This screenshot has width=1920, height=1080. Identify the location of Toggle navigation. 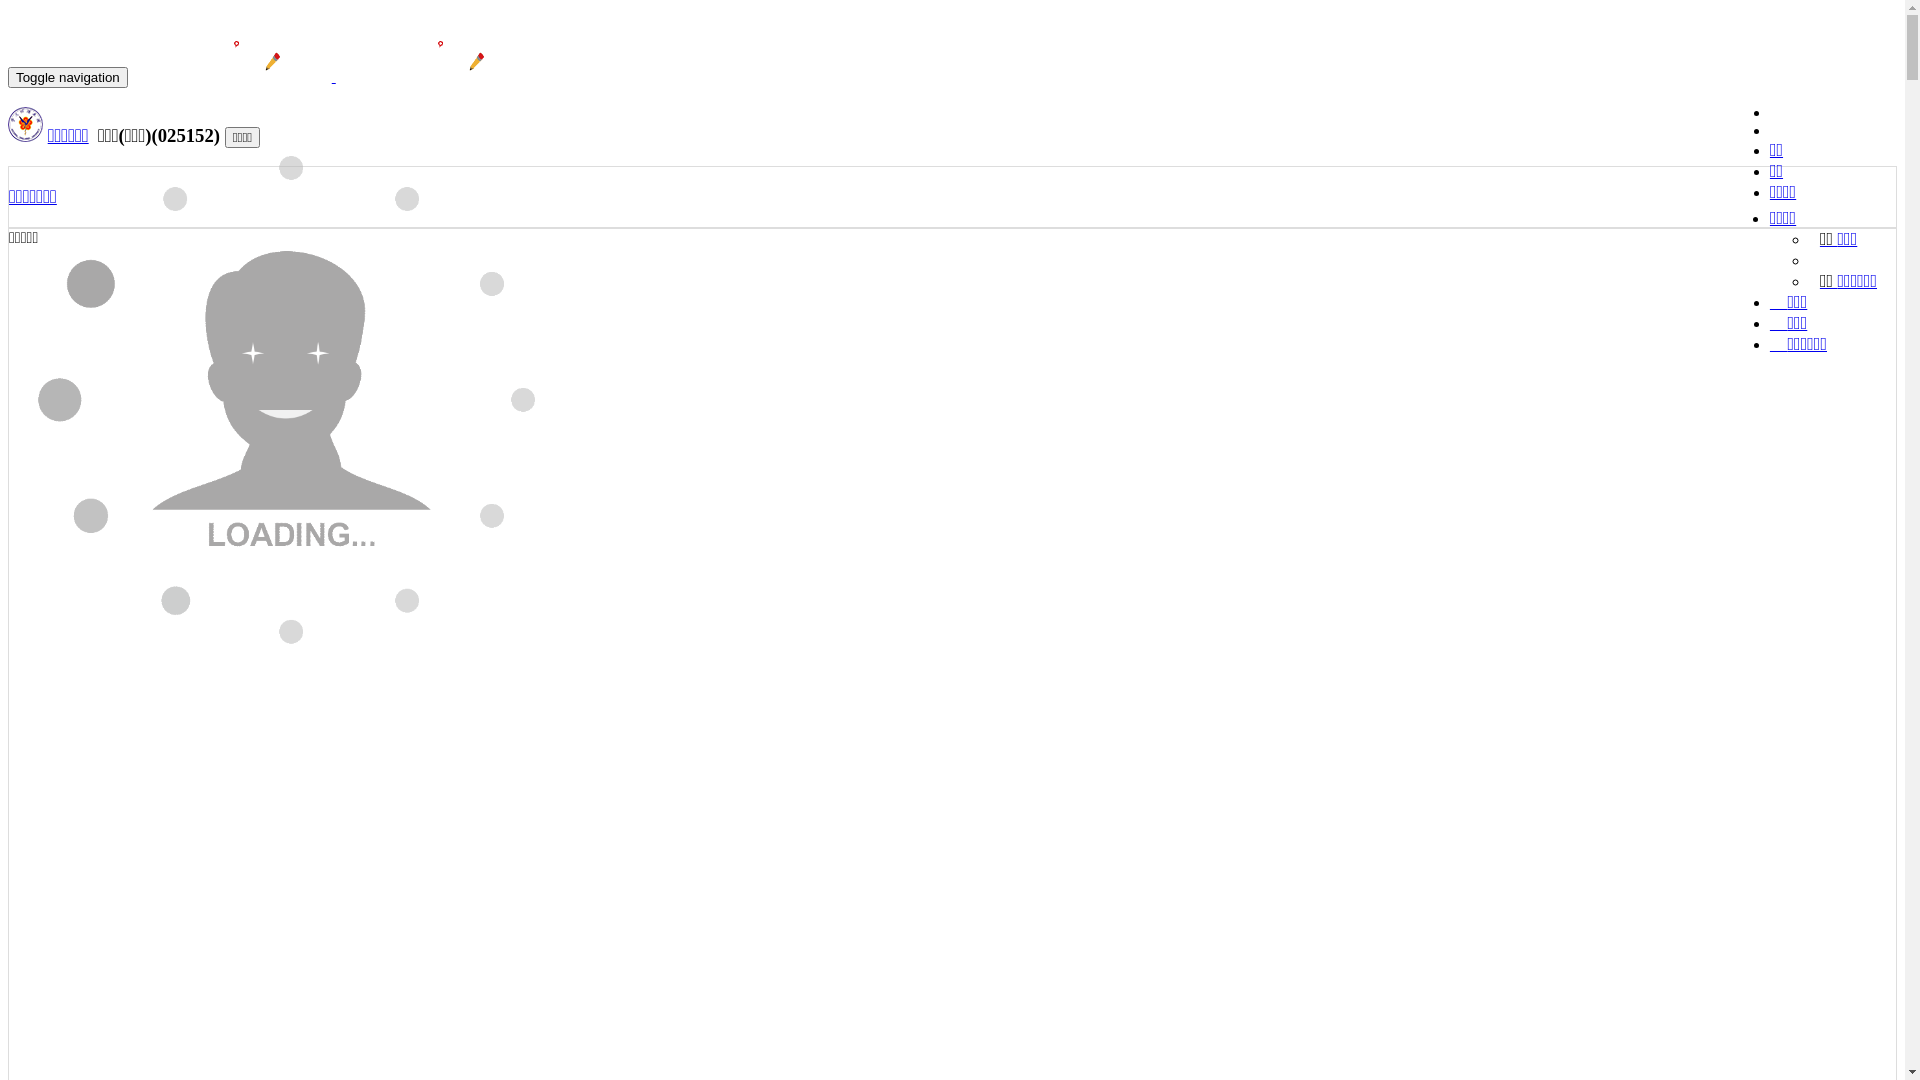
(68, 78).